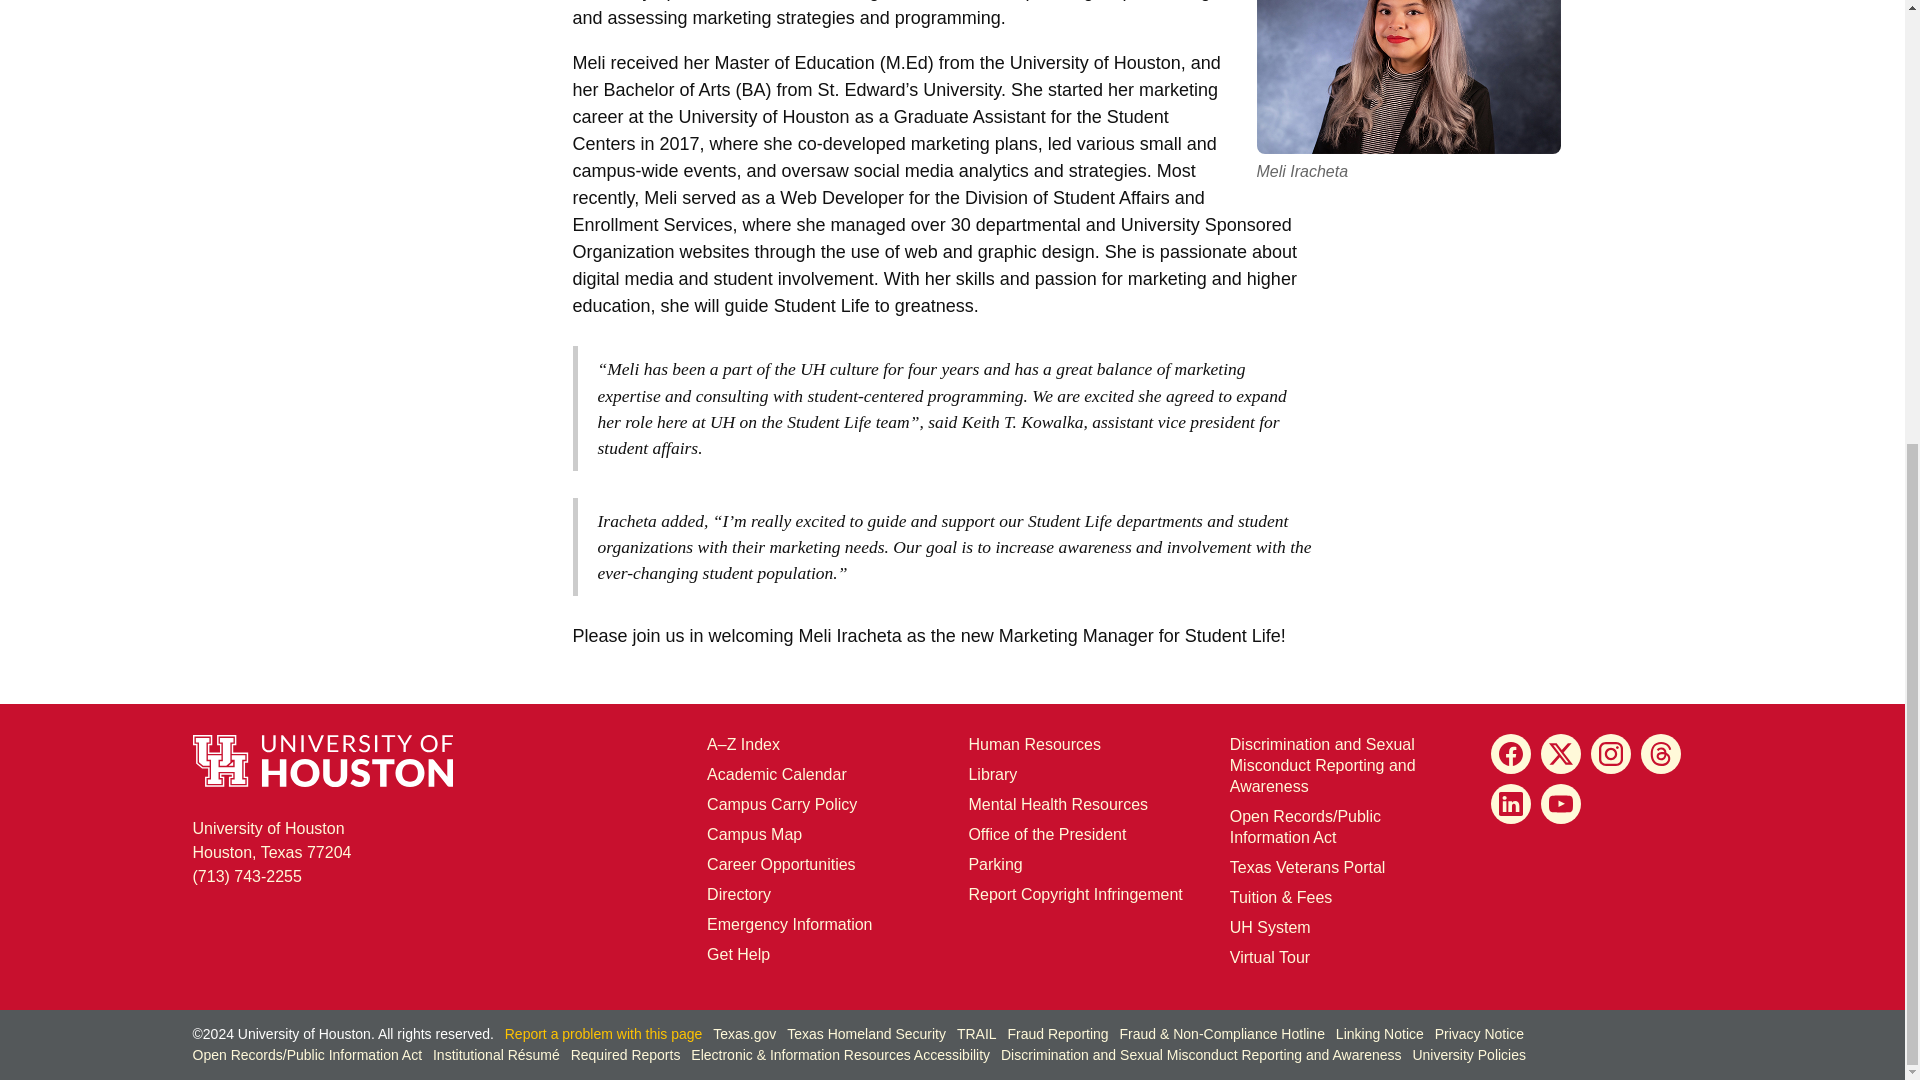 The height and width of the screenshot is (1080, 1920). What do you see at coordinates (1074, 894) in the screenshot?
I see `Report Copyright Infringement` at bounding box center [1074, 894].